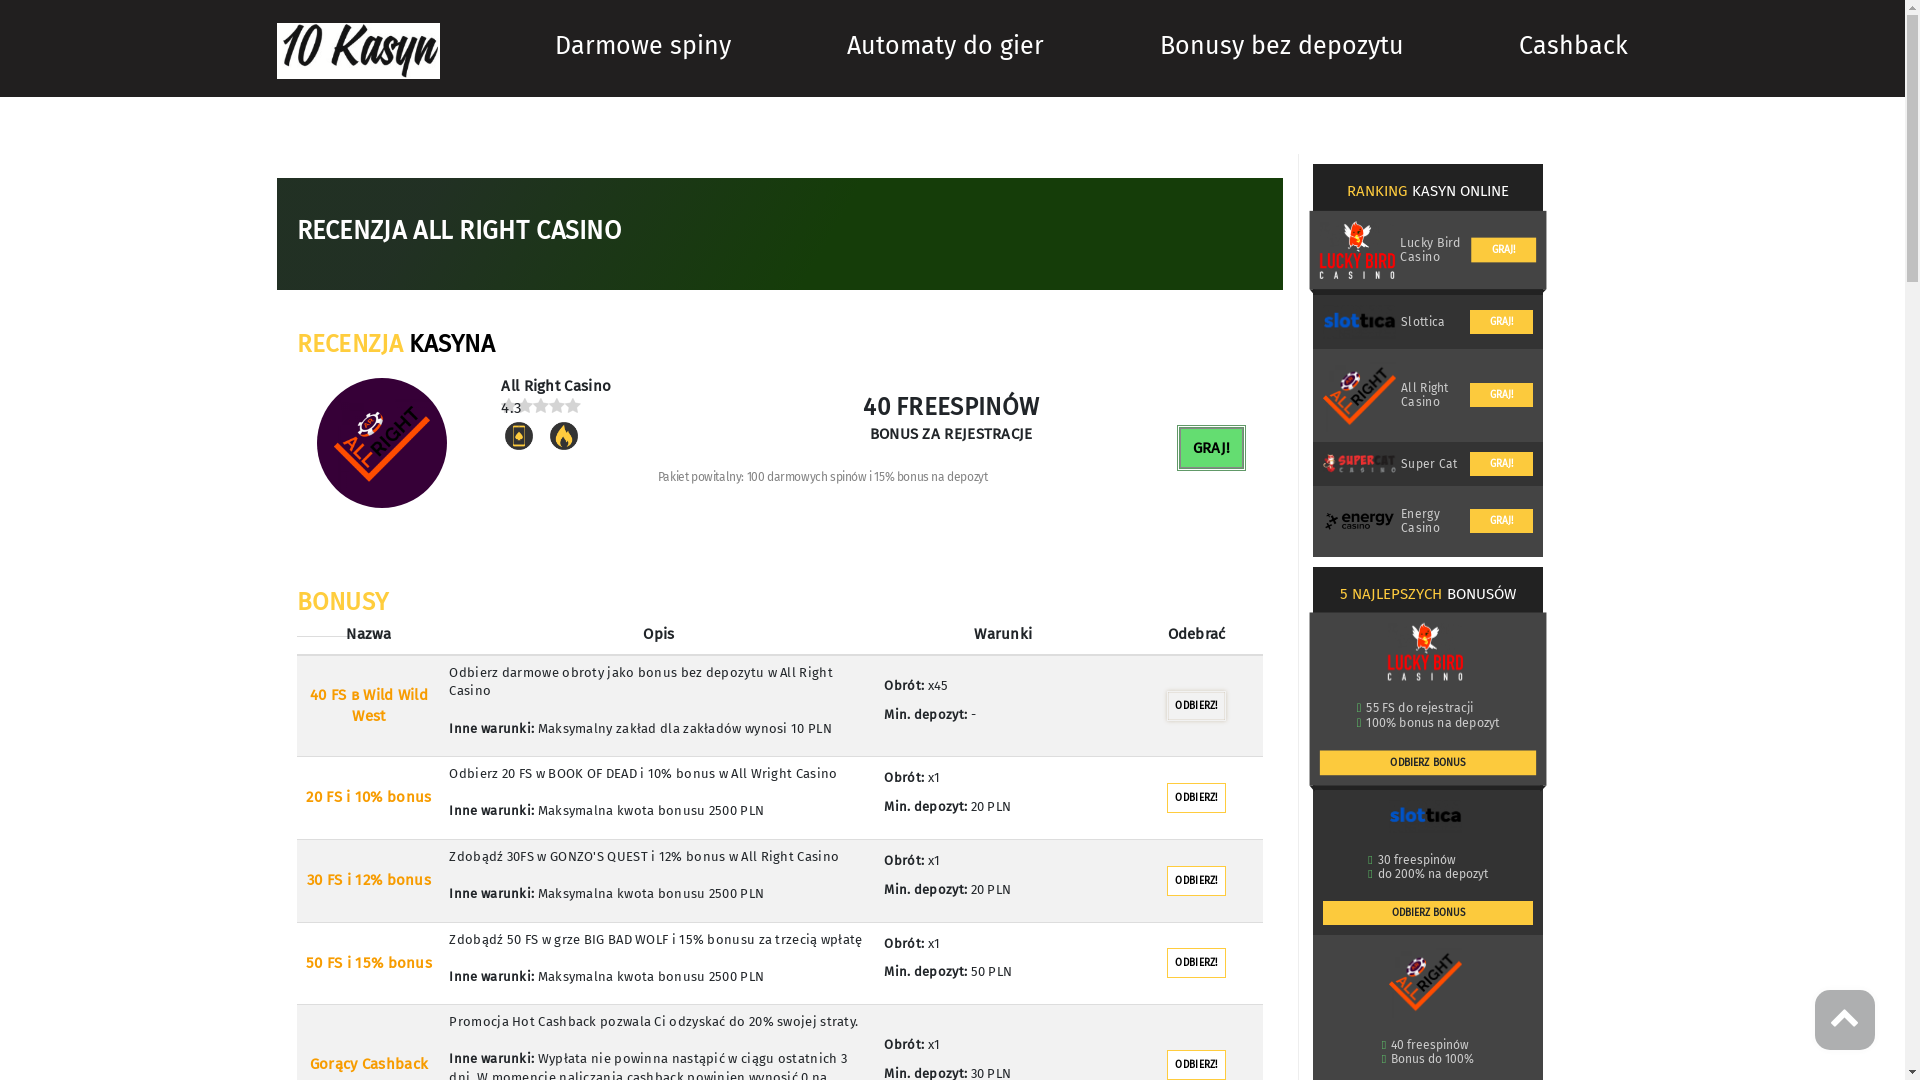 The height and width of the screenshot is (1080, 1920). Describe the element at coordinates (1196, 798) in the screenshot. I see `ODBIERZ!` at that location.